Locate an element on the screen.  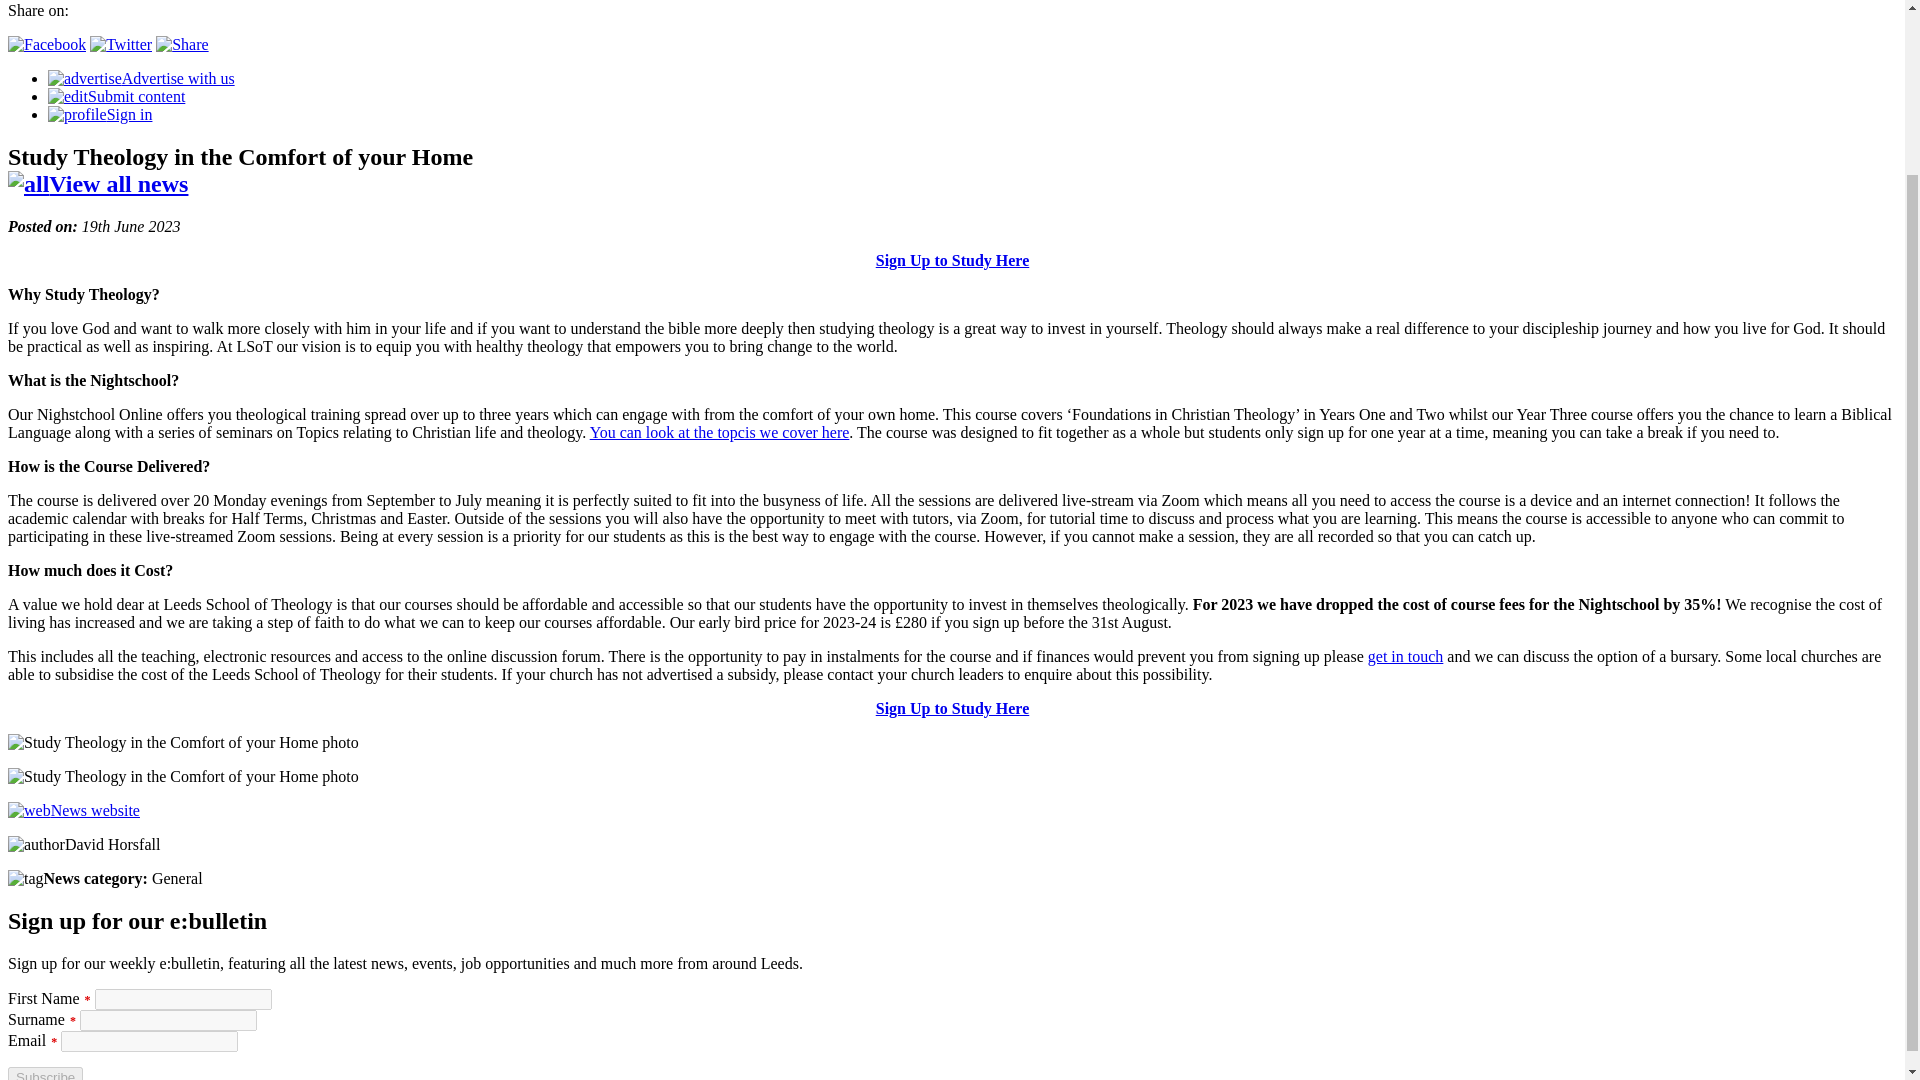
Sign Up to Study Here is located at coordinates (952, 708).